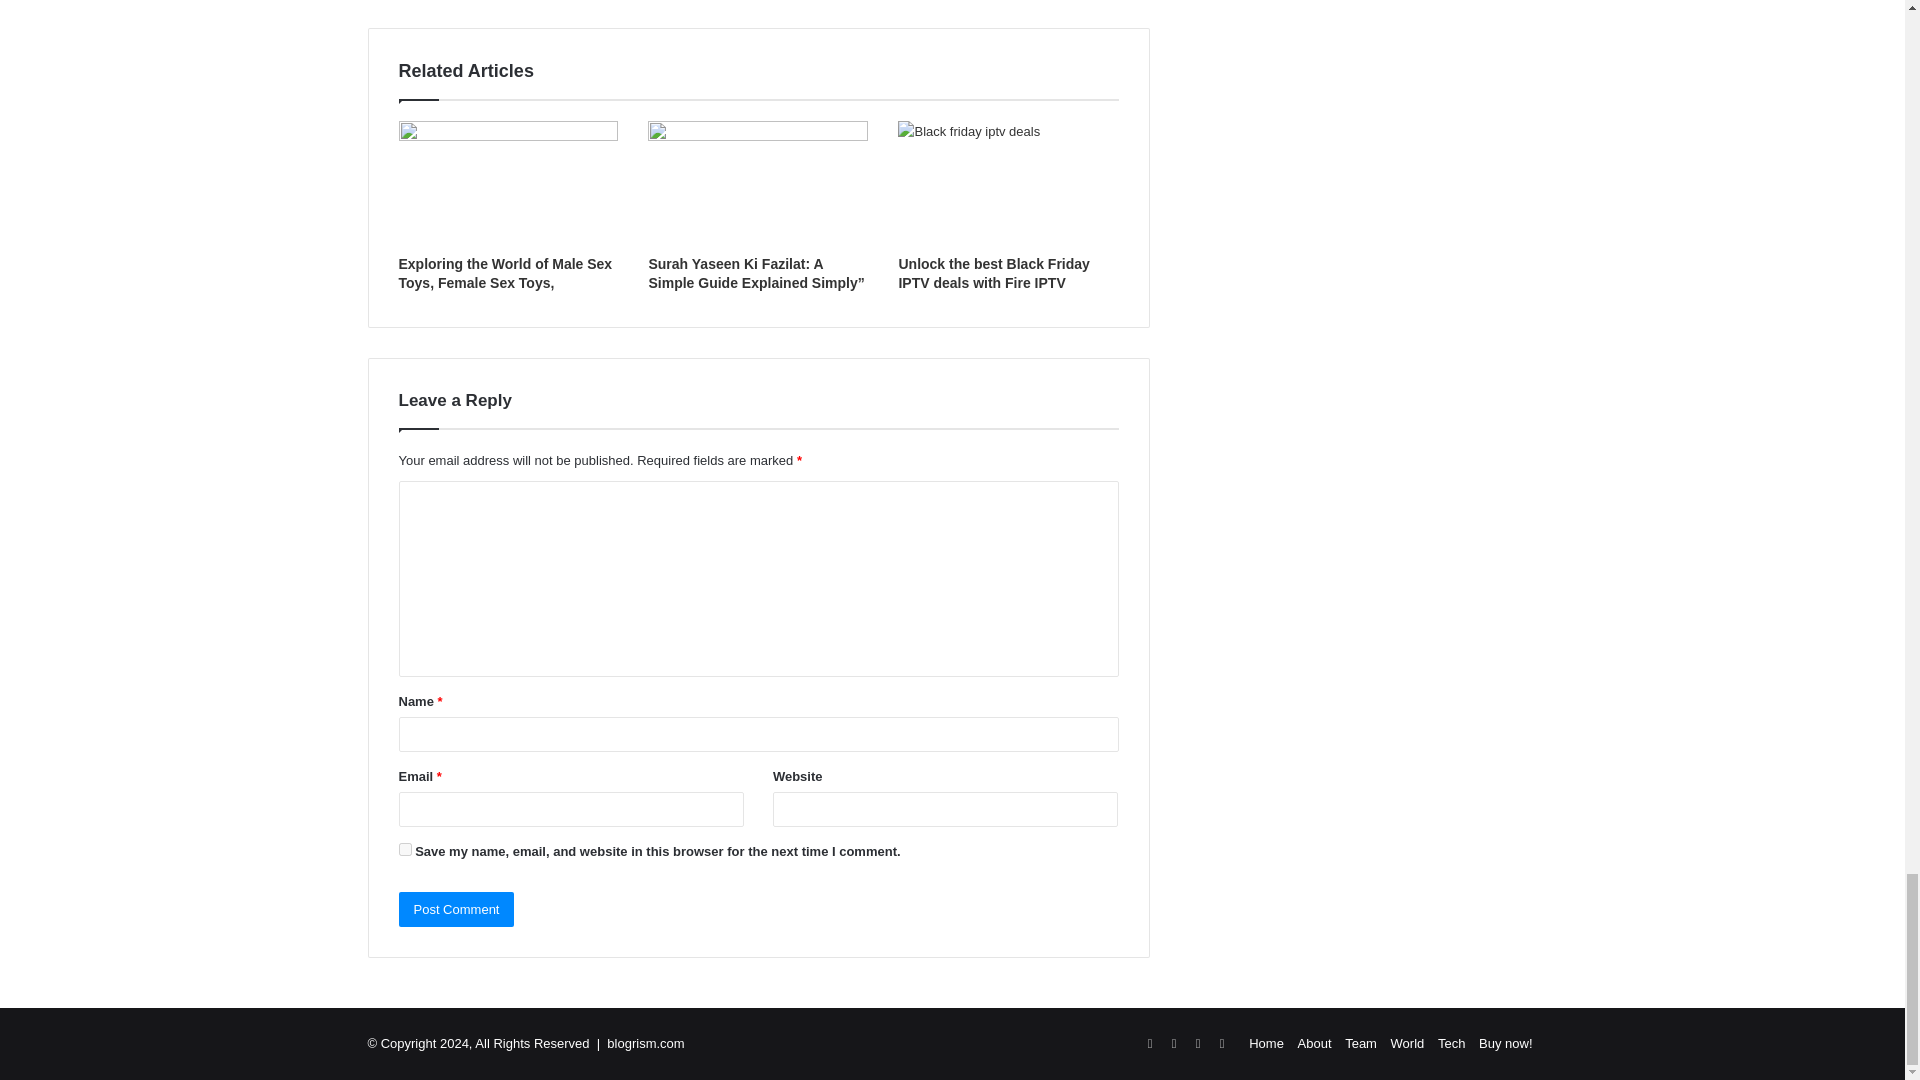  What do you see at coordinates (456, 909) in the screenshot?
I see `Post Comment` at bounding box center [456, 909].